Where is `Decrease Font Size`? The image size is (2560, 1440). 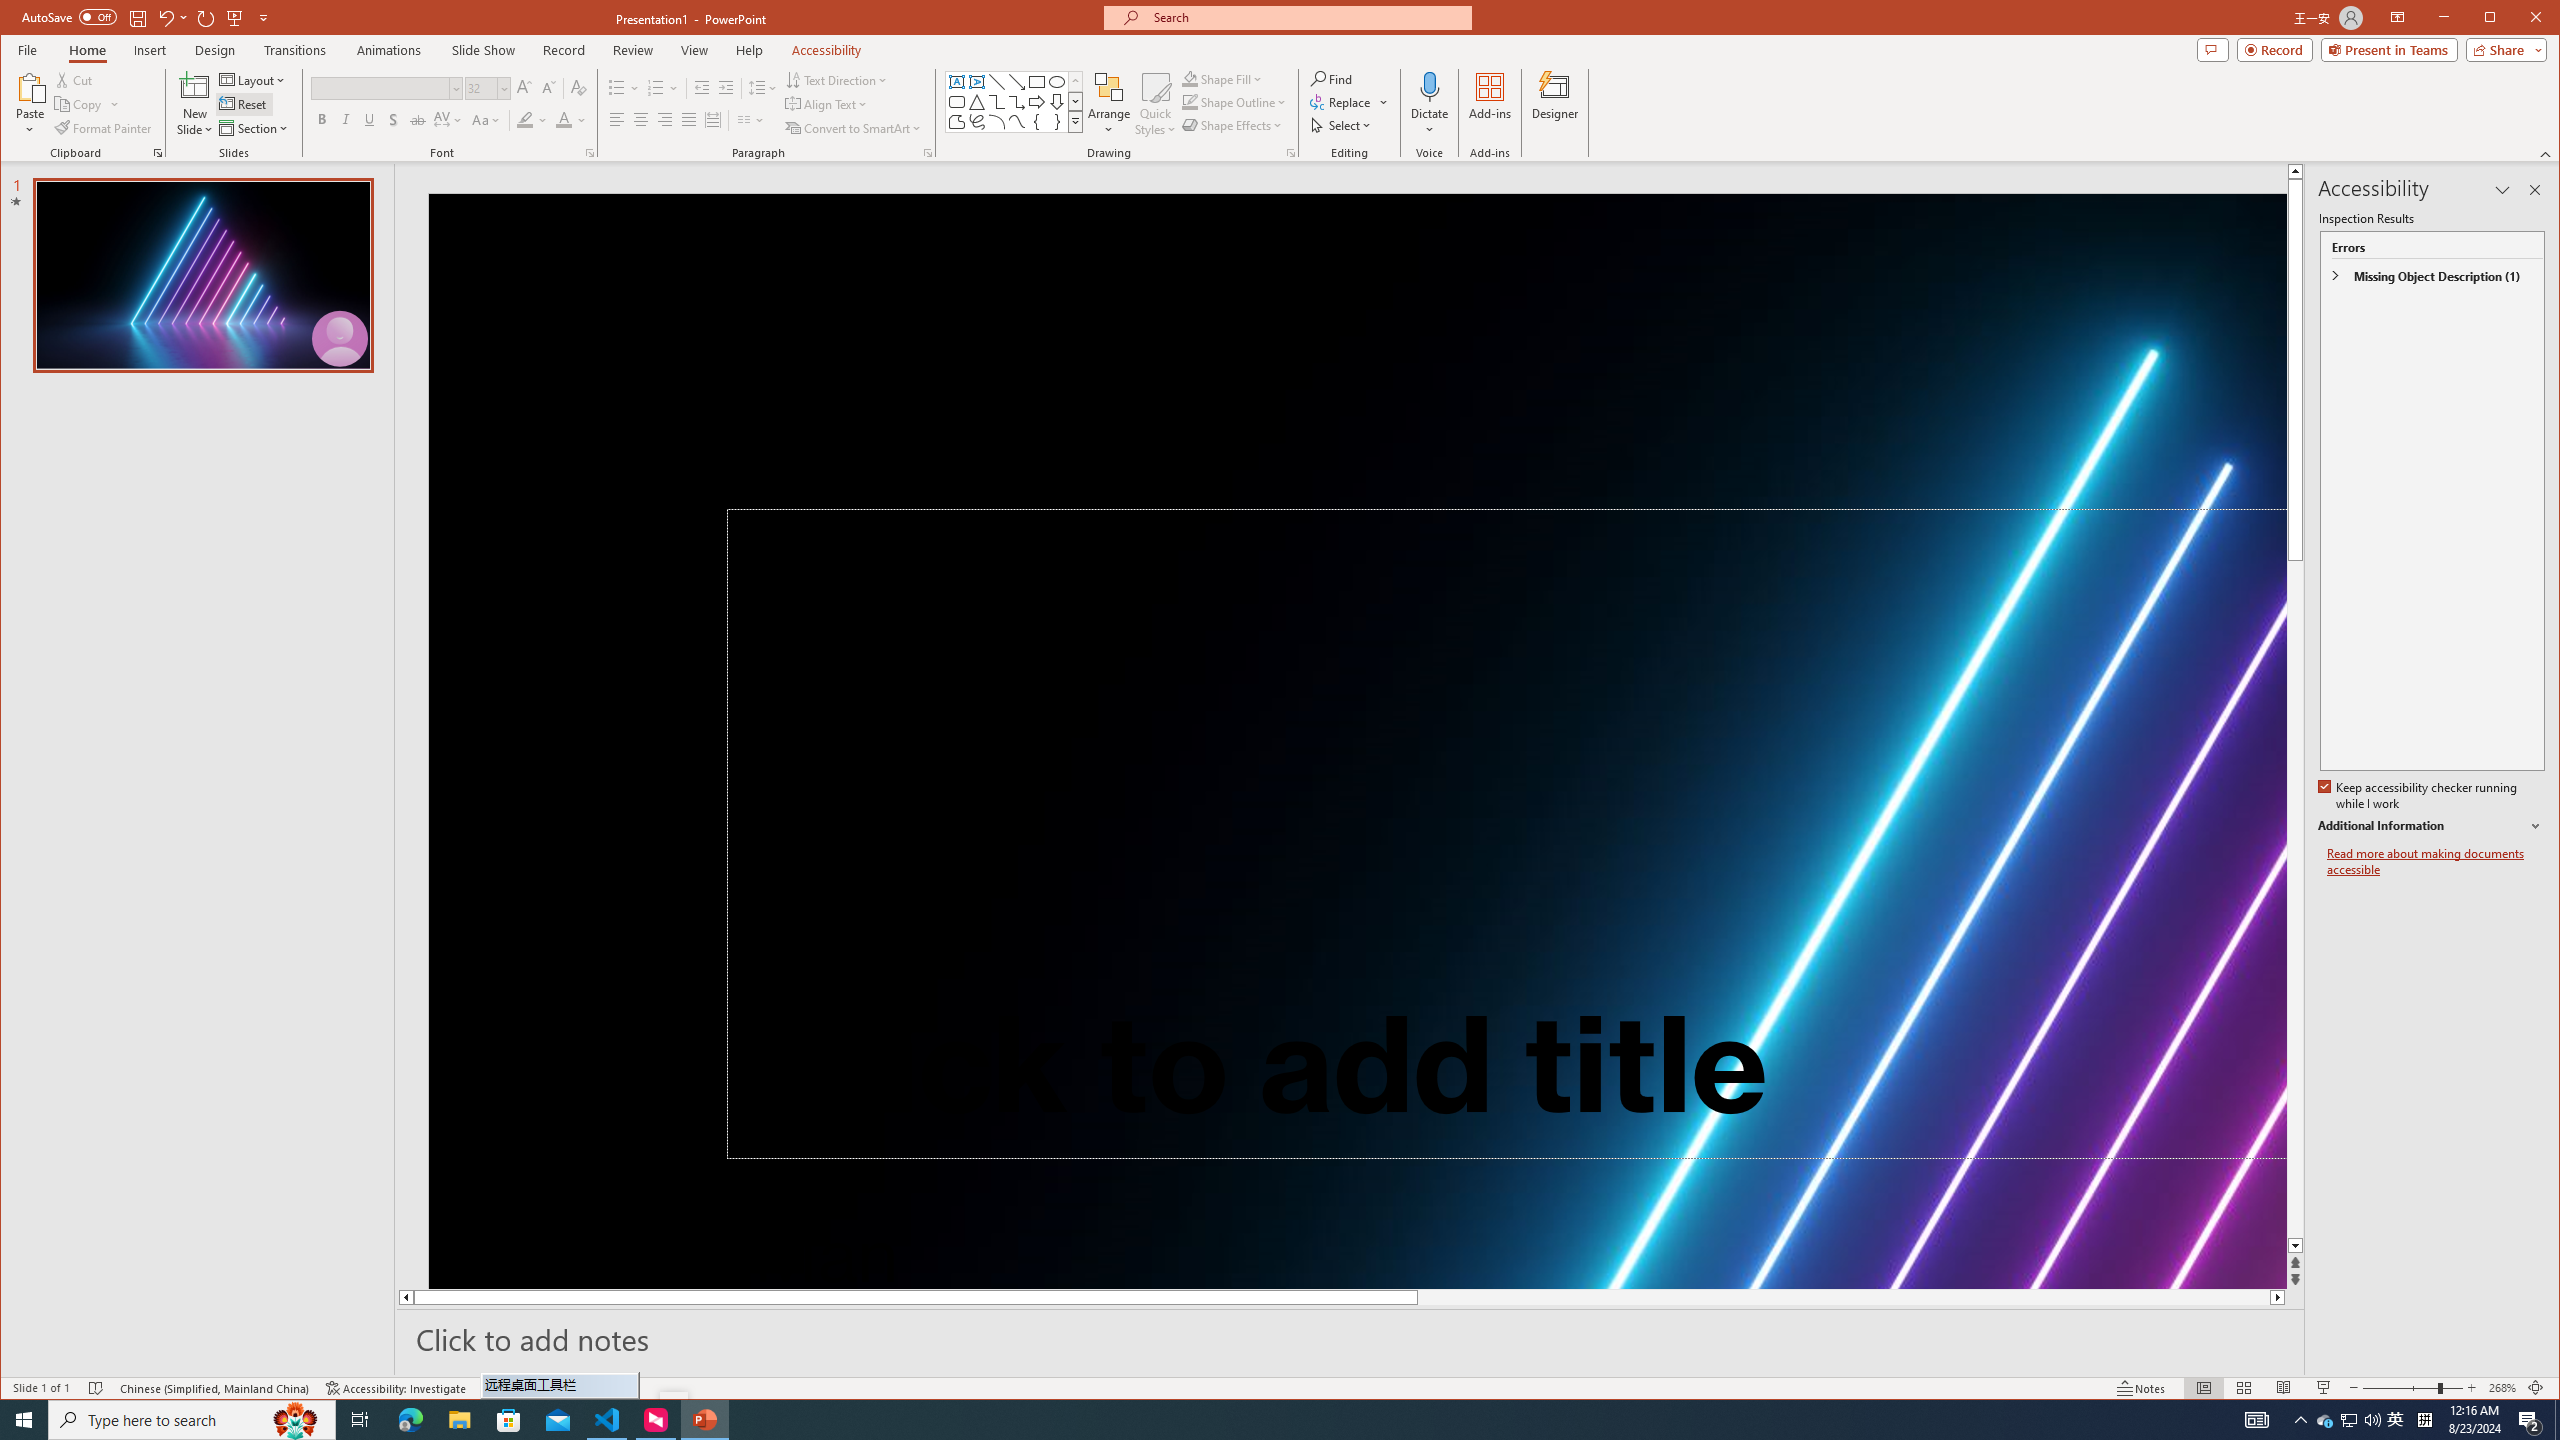 Decrease Font Size is located at coordinates (548, 88).